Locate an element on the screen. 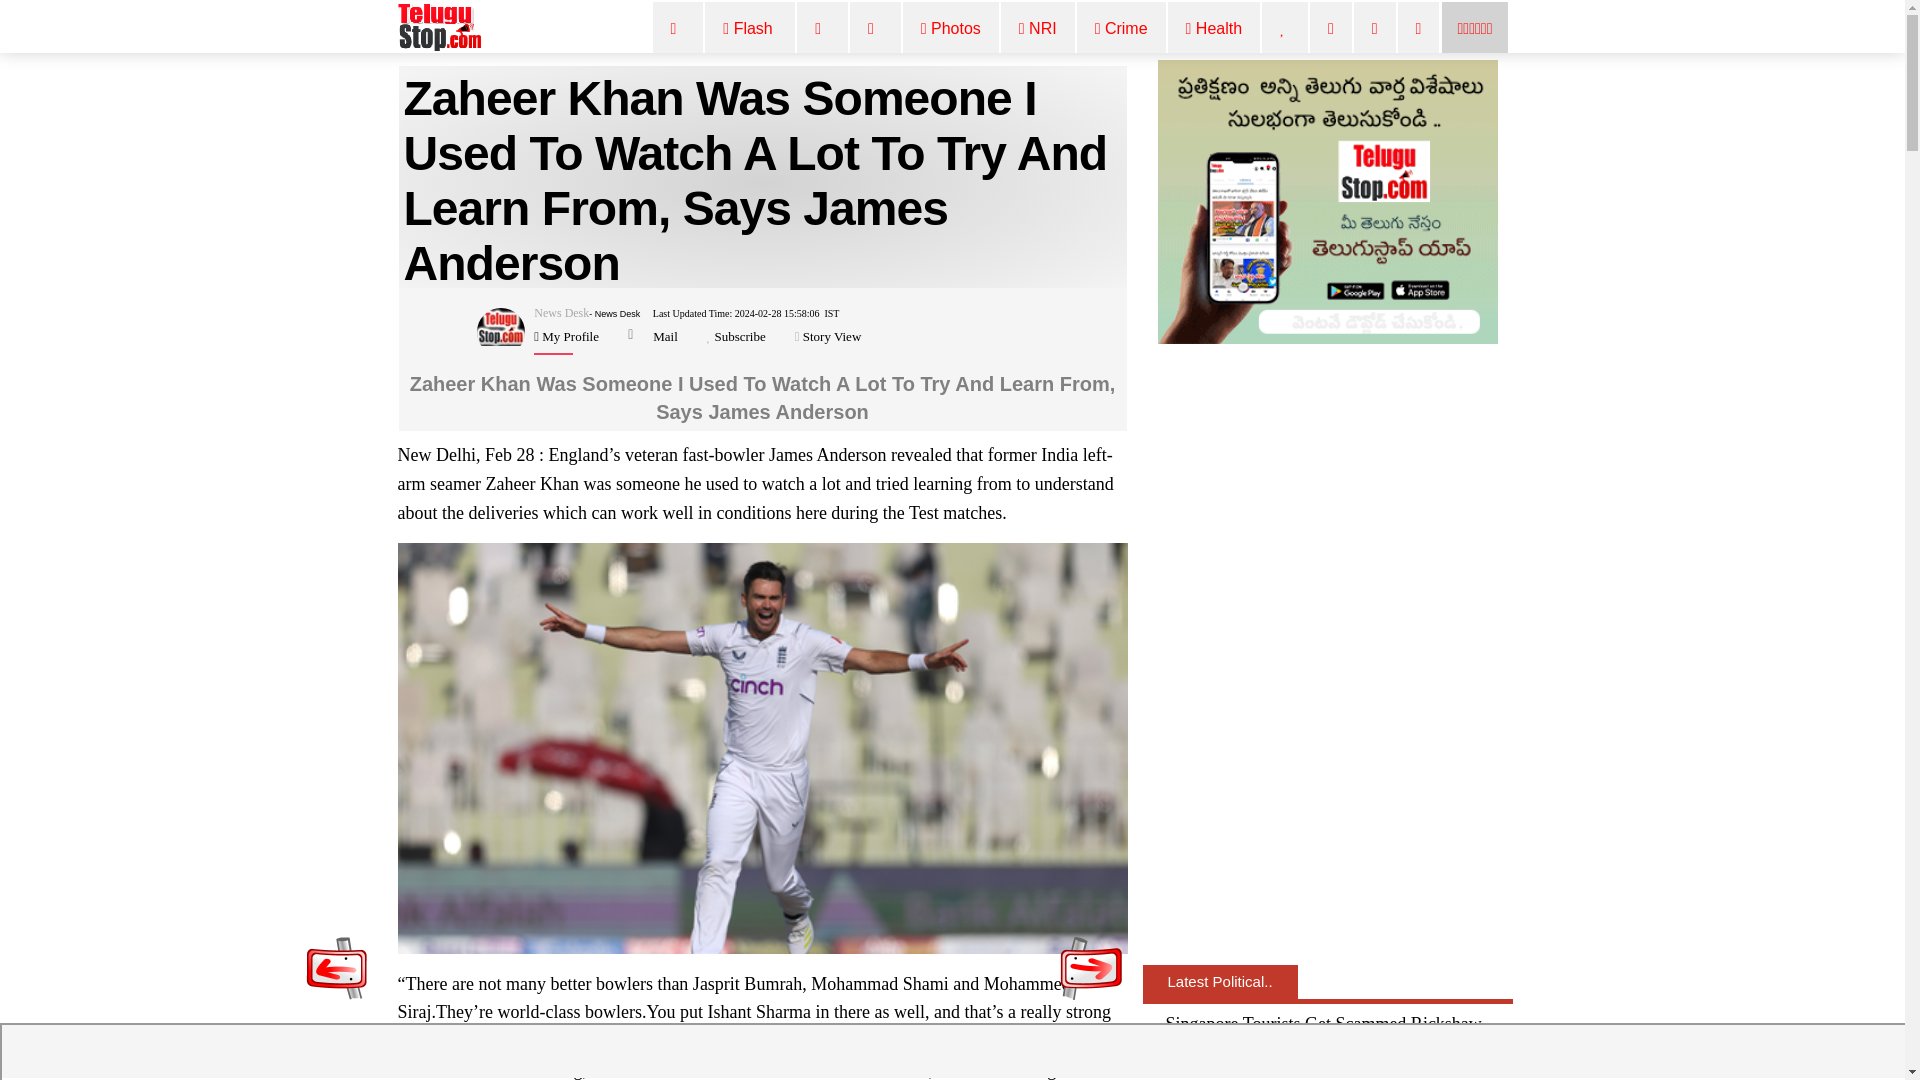  Latest Technology News is located at coordinates (1375, 30).